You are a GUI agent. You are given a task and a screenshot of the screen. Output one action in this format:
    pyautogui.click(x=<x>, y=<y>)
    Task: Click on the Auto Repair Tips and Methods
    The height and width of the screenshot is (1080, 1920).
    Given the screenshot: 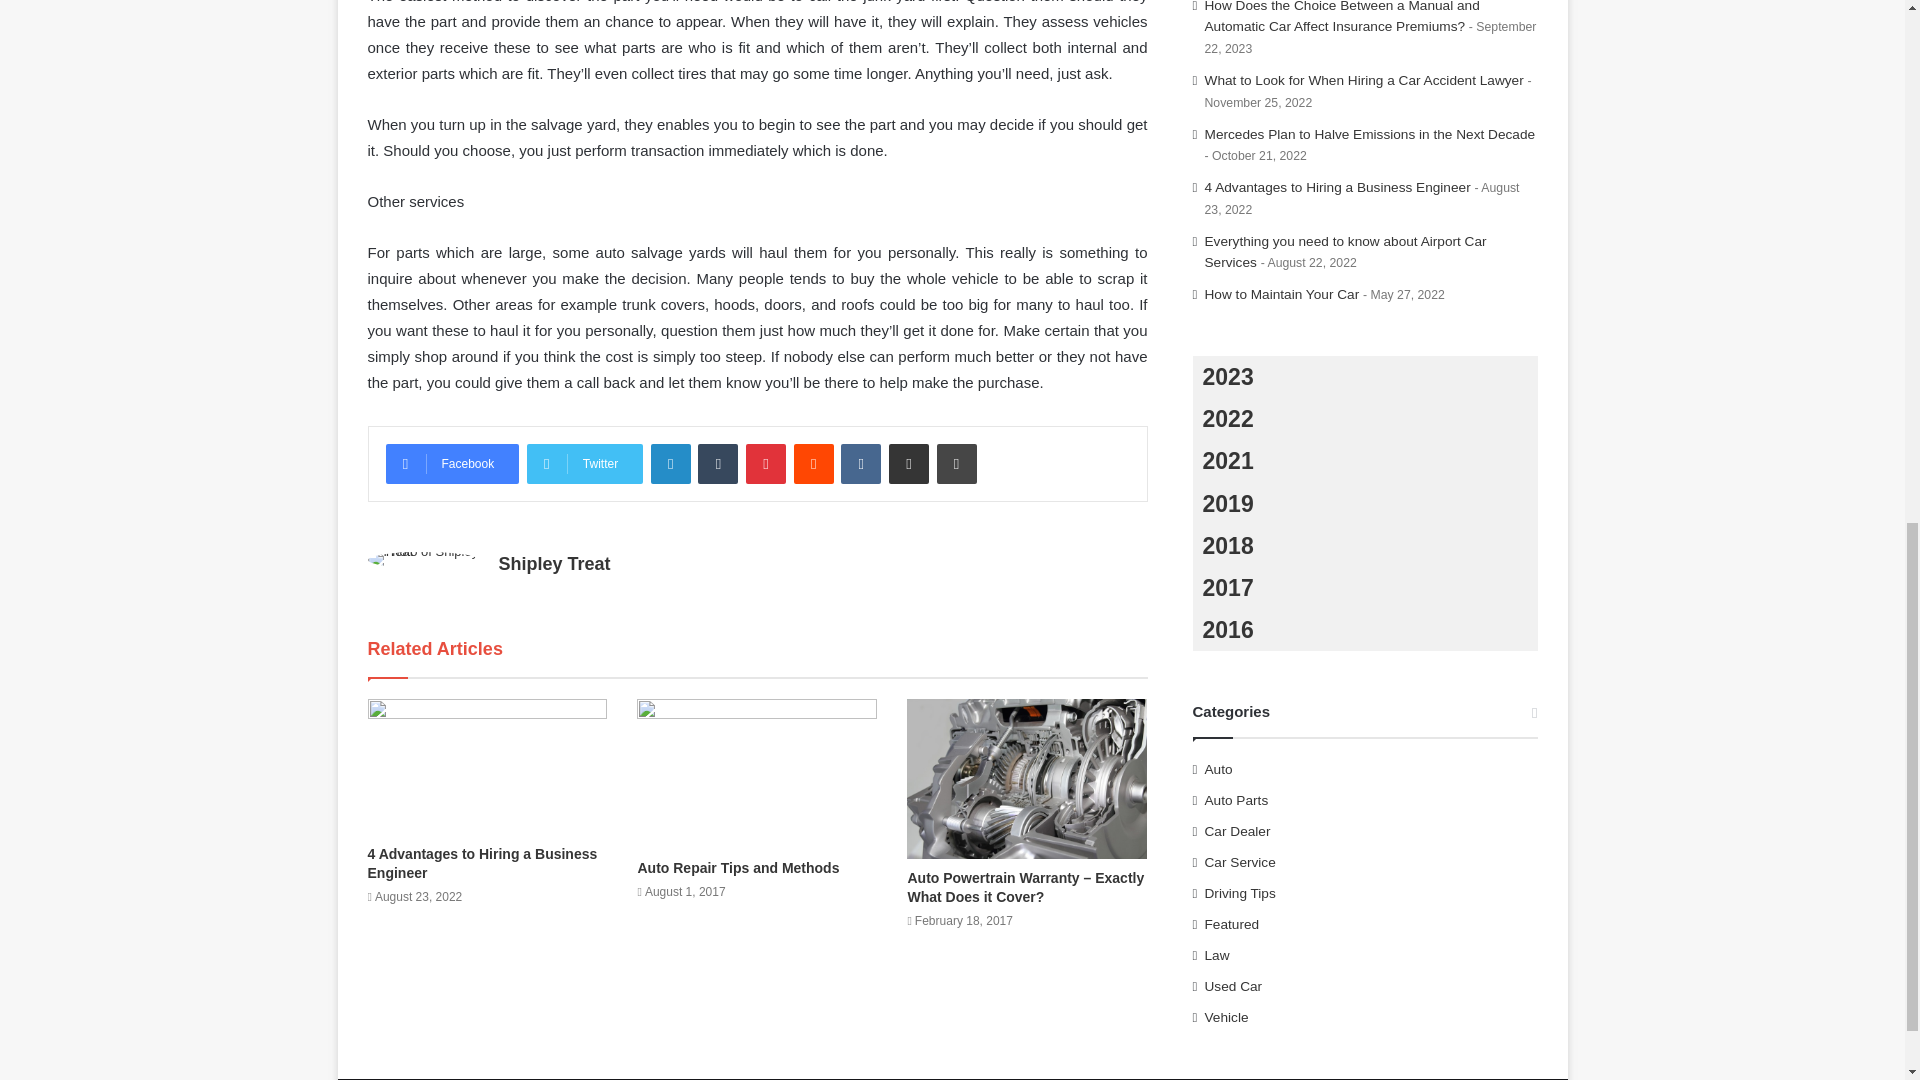 What is the action you would take?
    pyautogui.click(x=738, y=867)
    